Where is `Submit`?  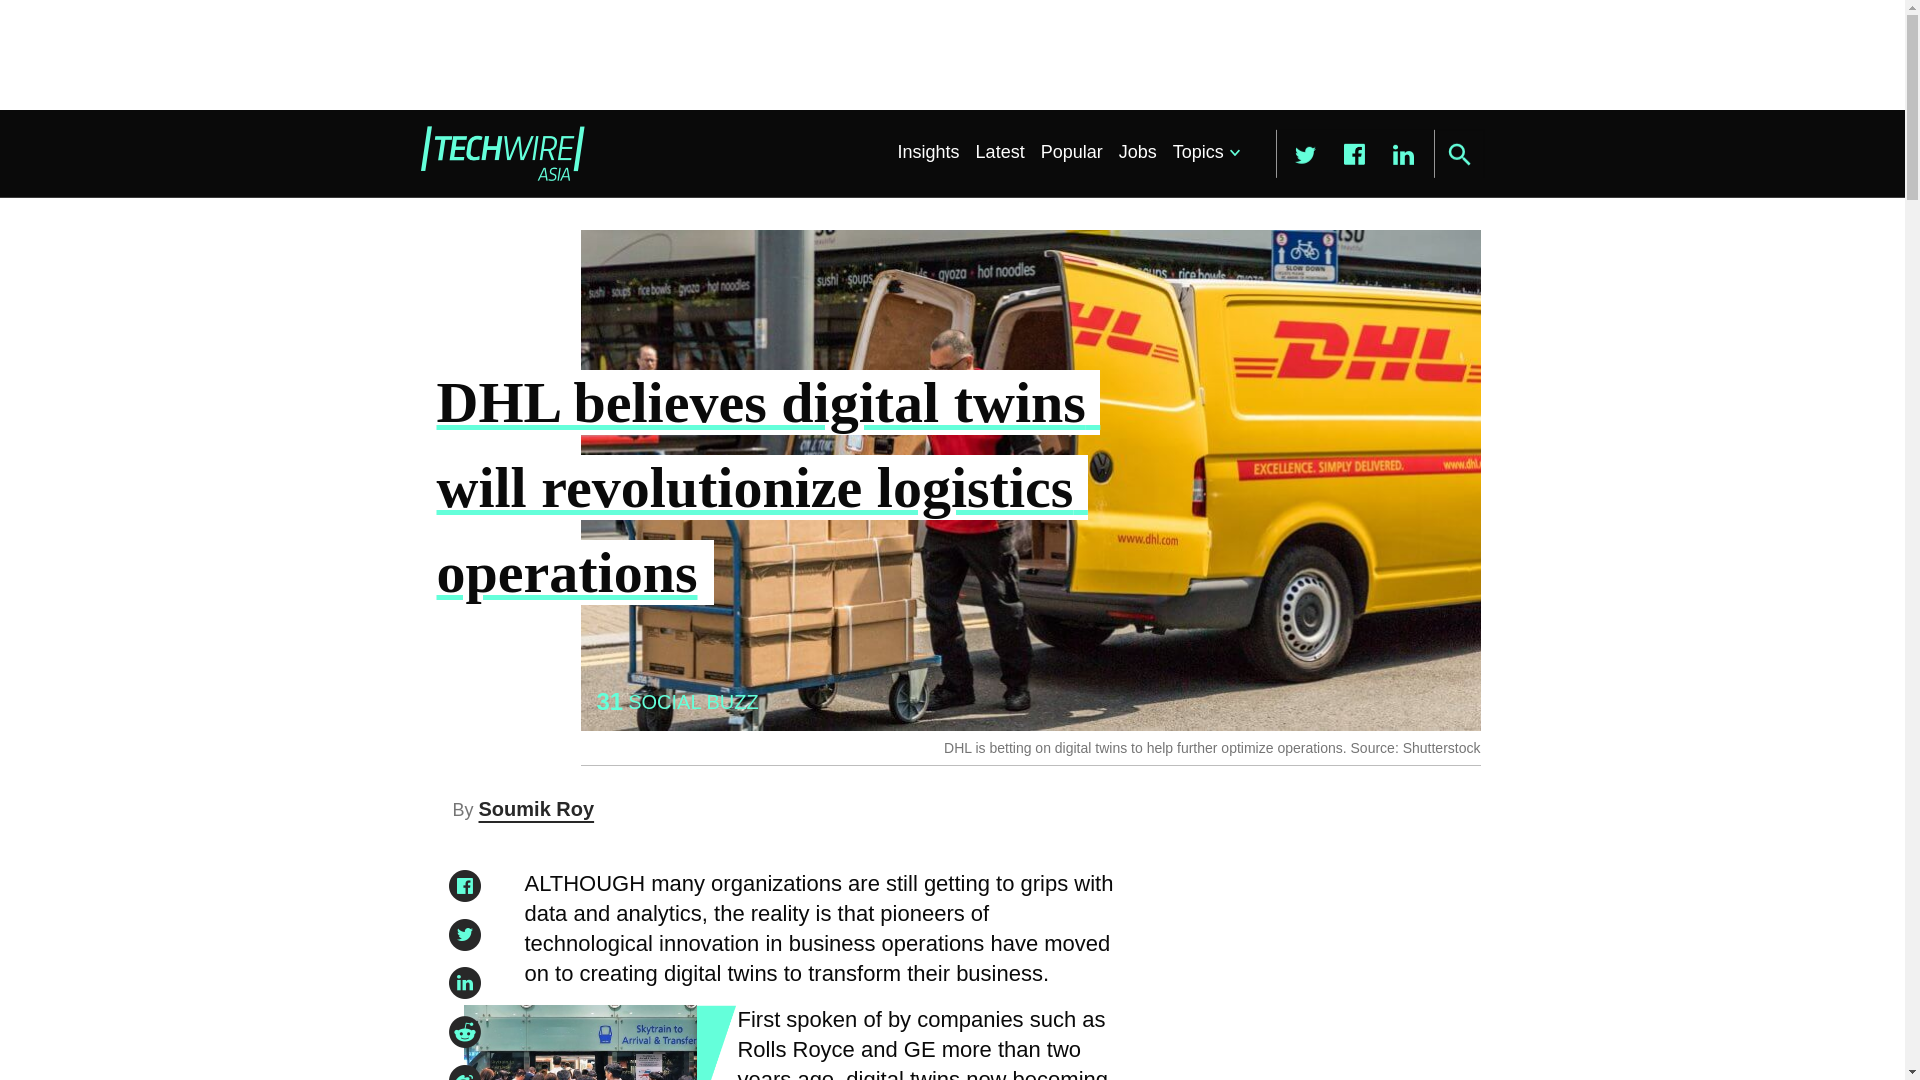 Submit is located at coordinates (1459, 154).